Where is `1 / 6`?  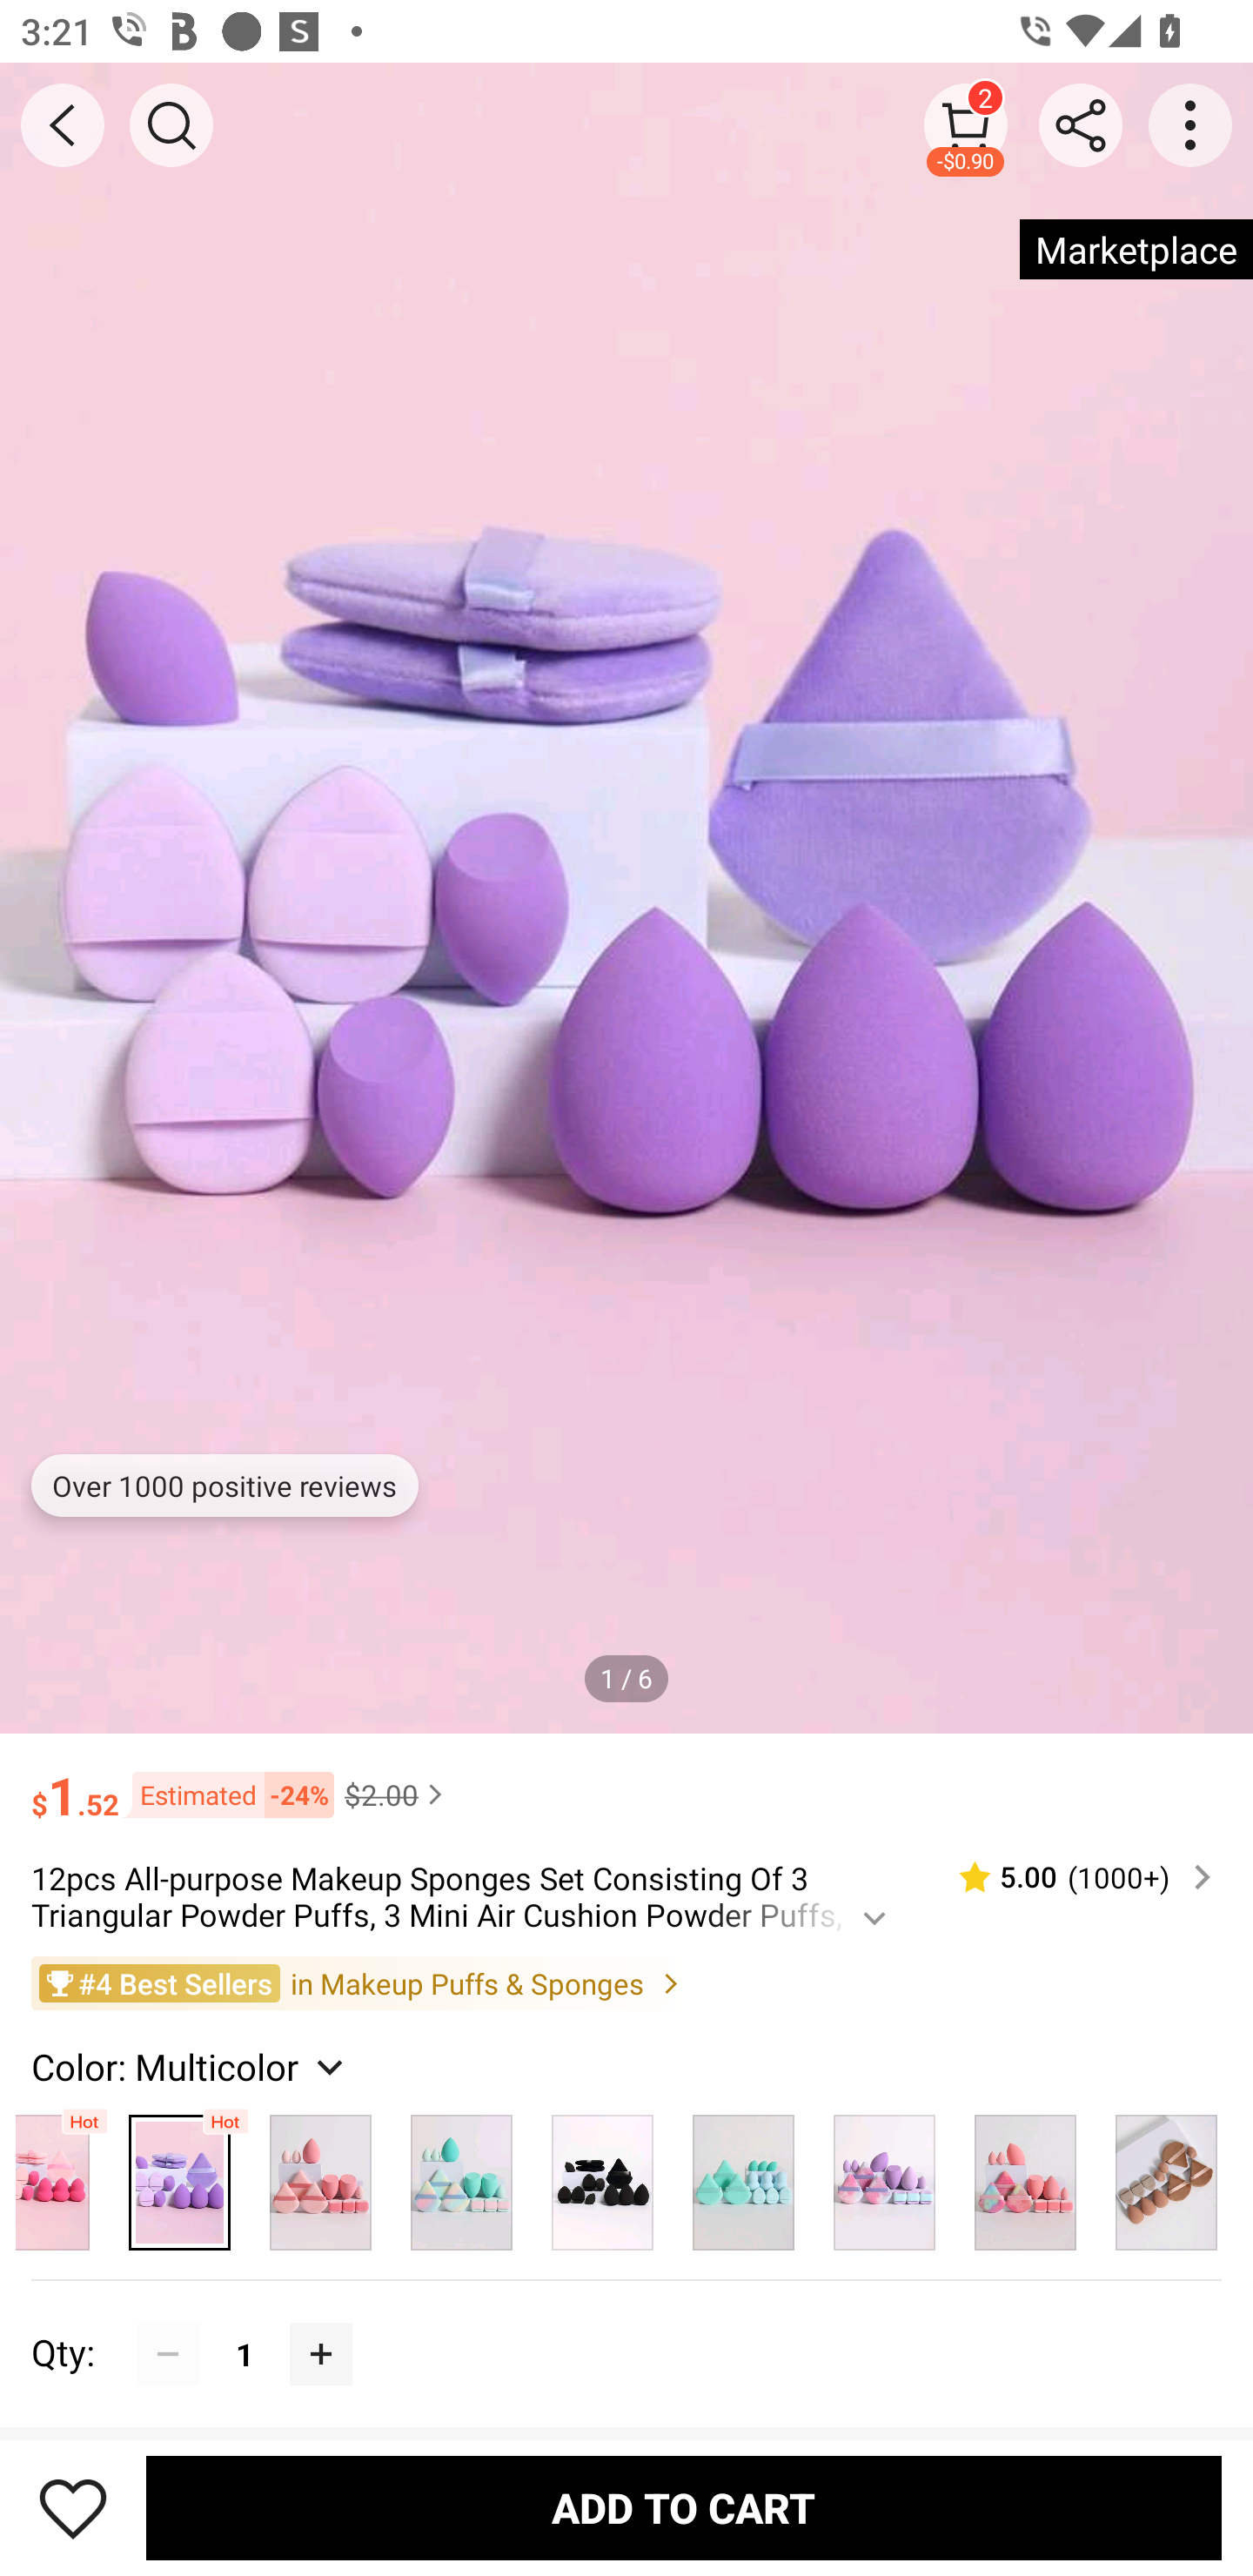
1 / 6 is located at coordinates (626, 1678).